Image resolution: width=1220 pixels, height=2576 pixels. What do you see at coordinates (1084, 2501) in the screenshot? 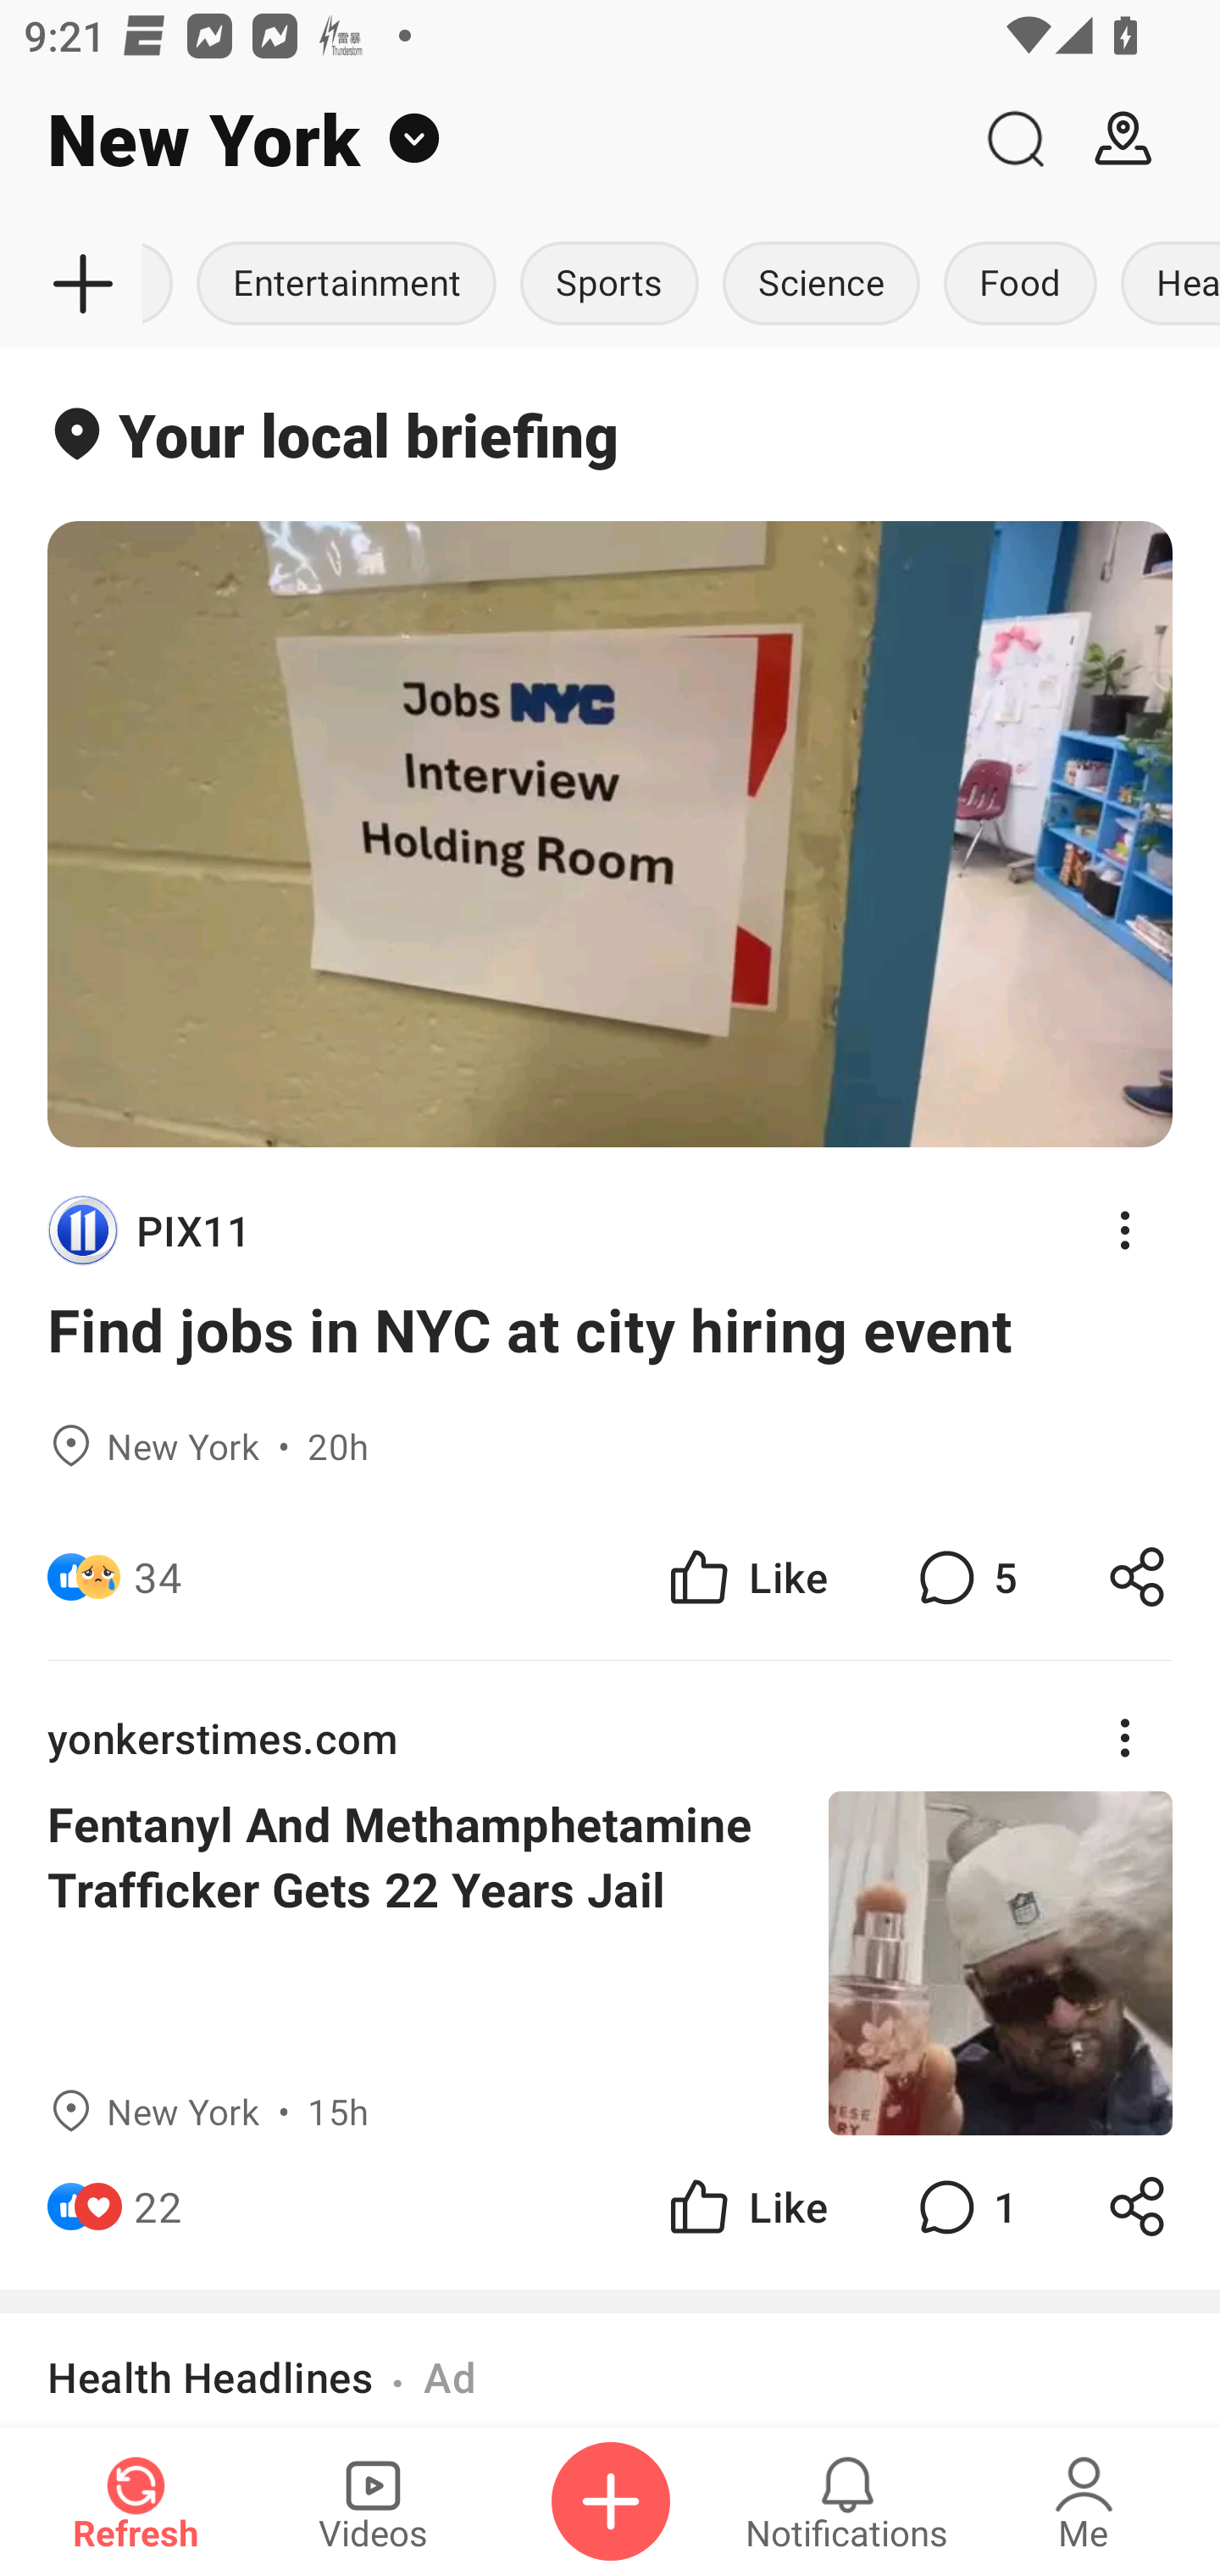
I see `Me` at bounding box center [1084, 2501].